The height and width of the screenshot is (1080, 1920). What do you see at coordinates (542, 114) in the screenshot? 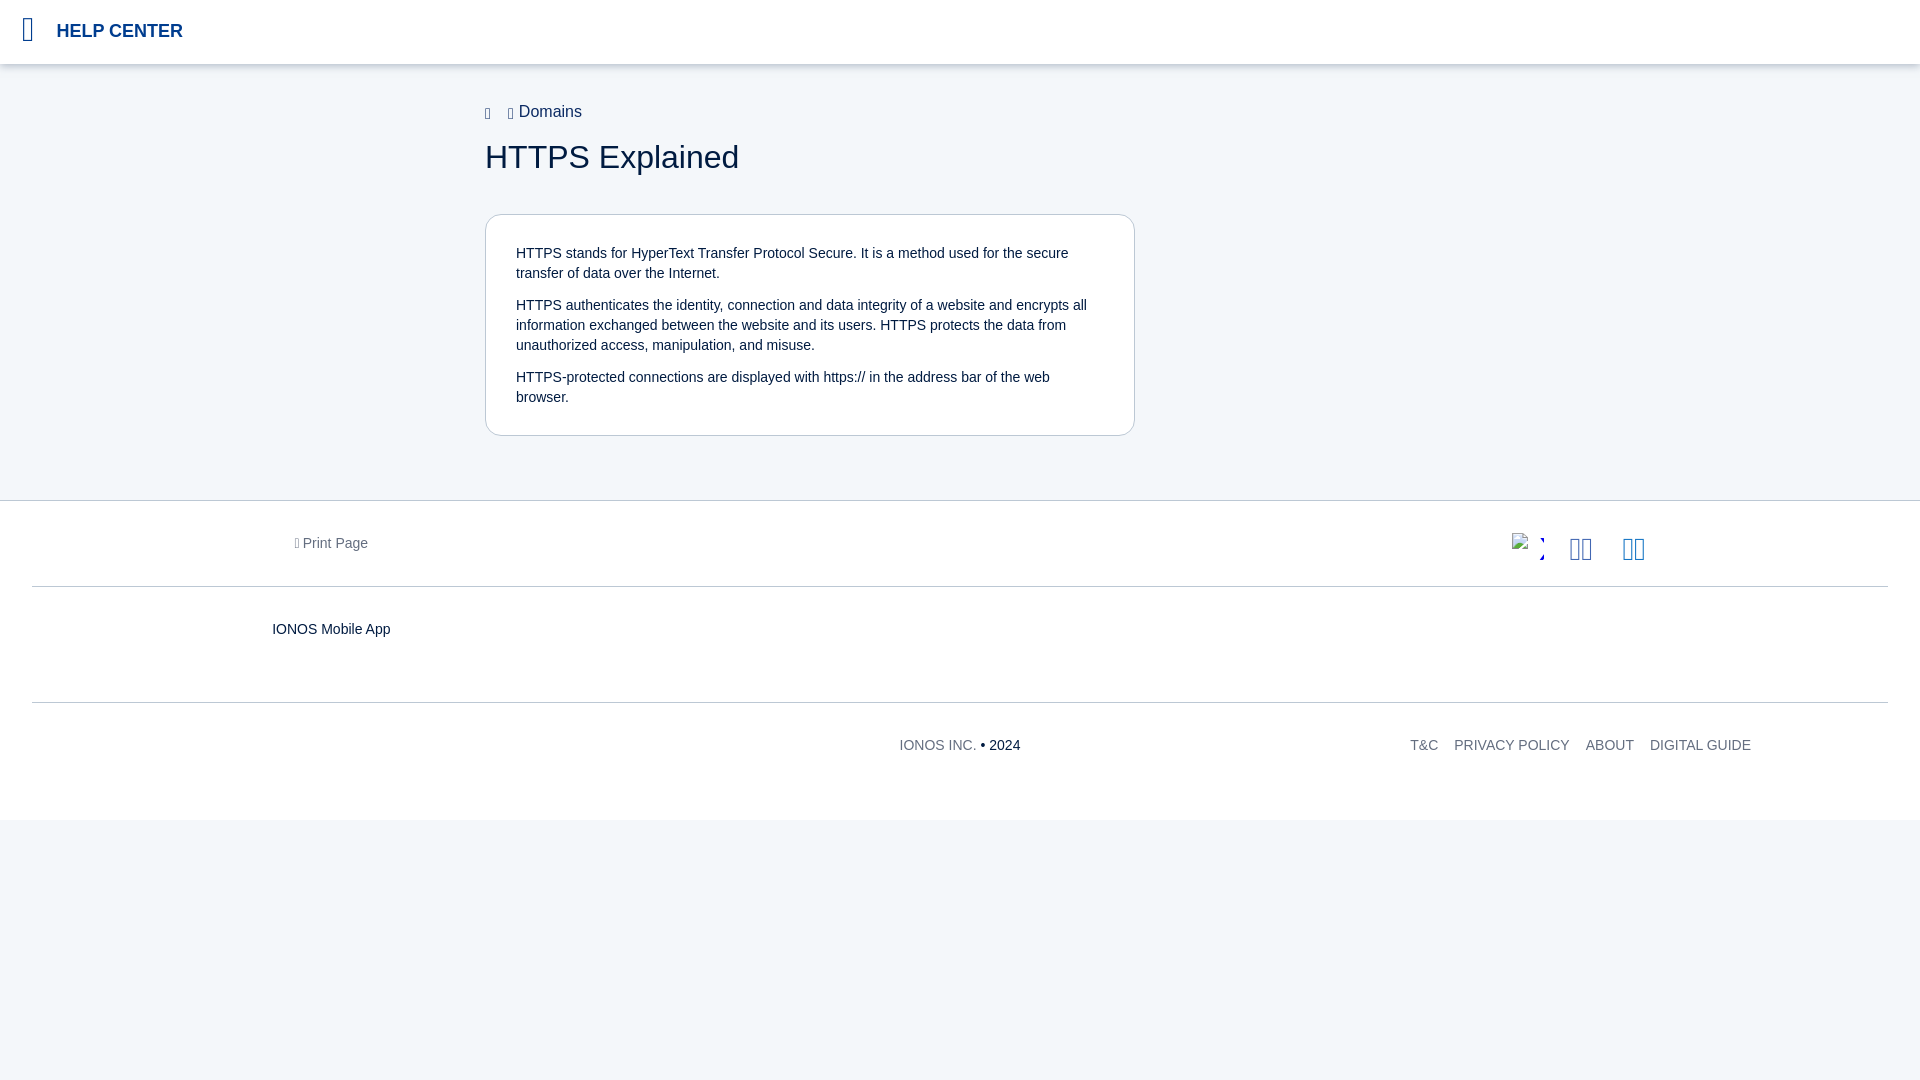
I see `Domains` at bounding box center [542, 114].